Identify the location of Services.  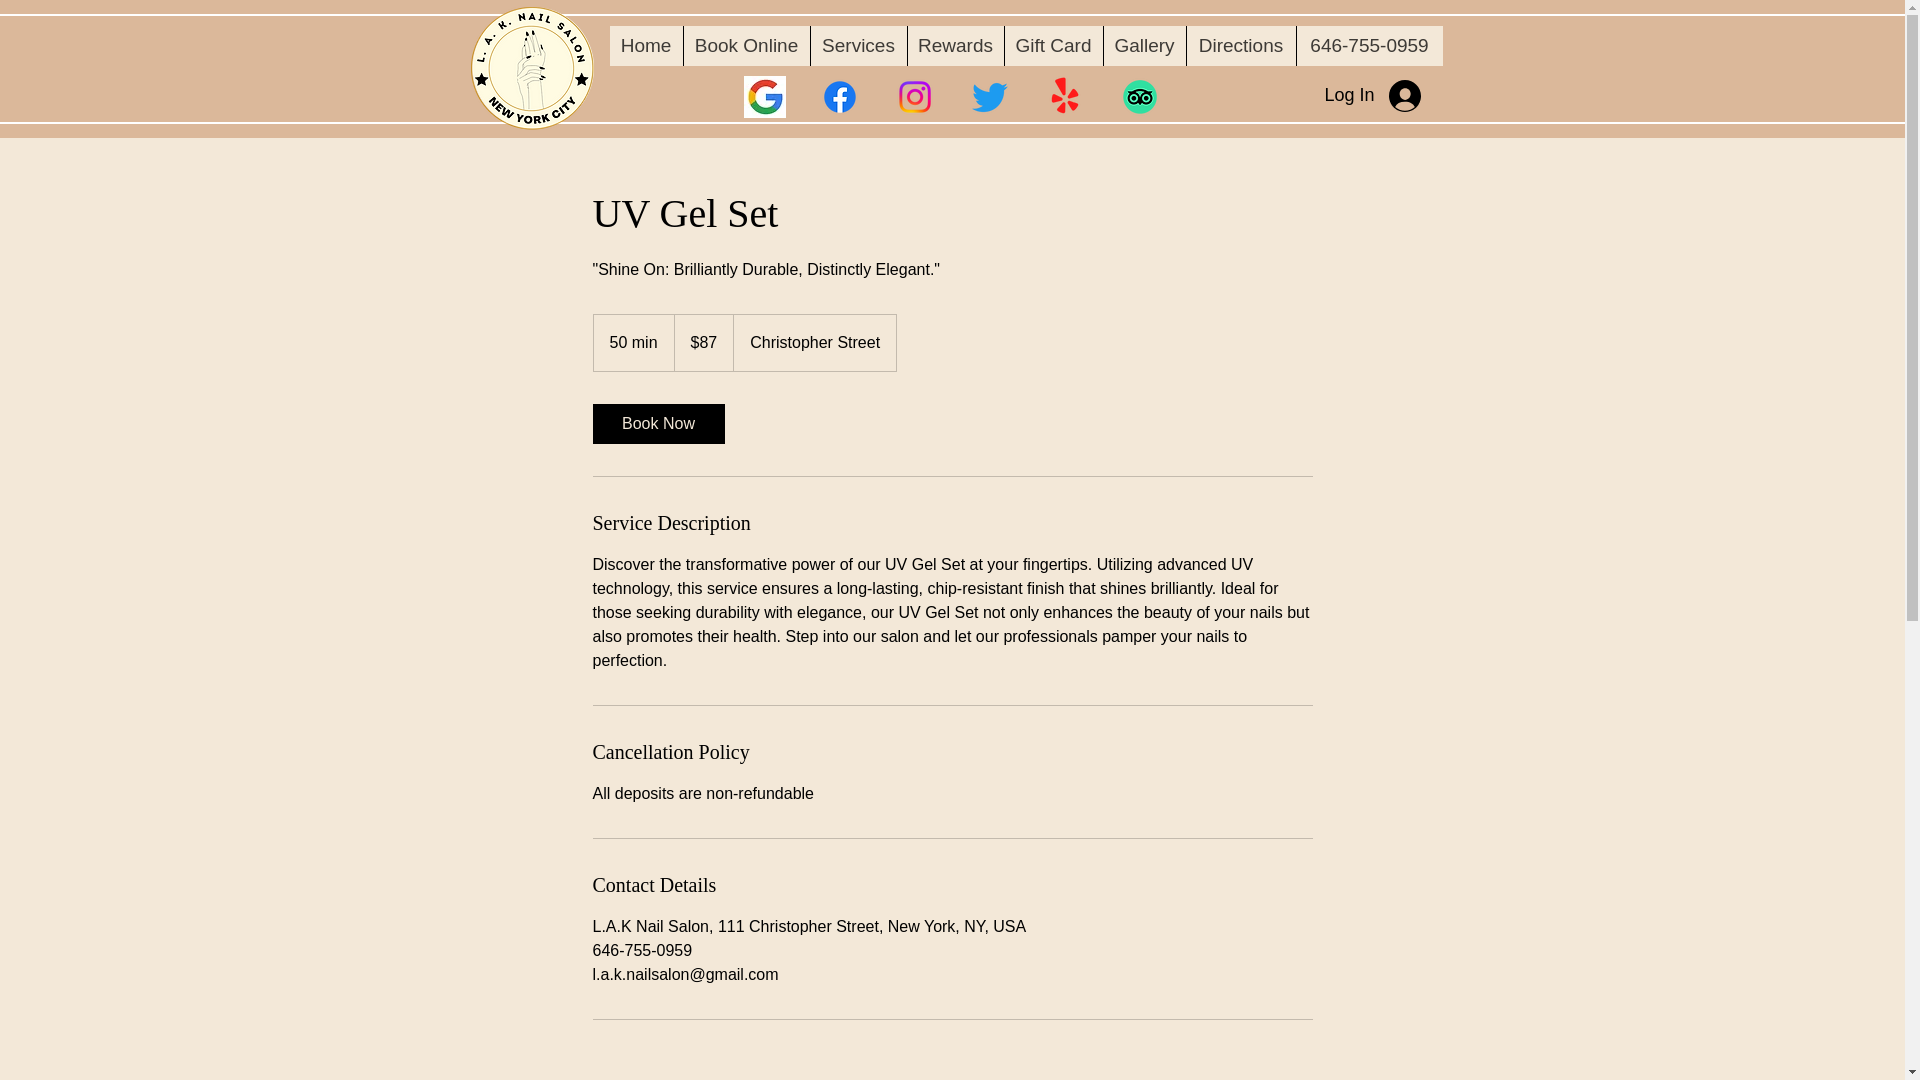
(858, 45).